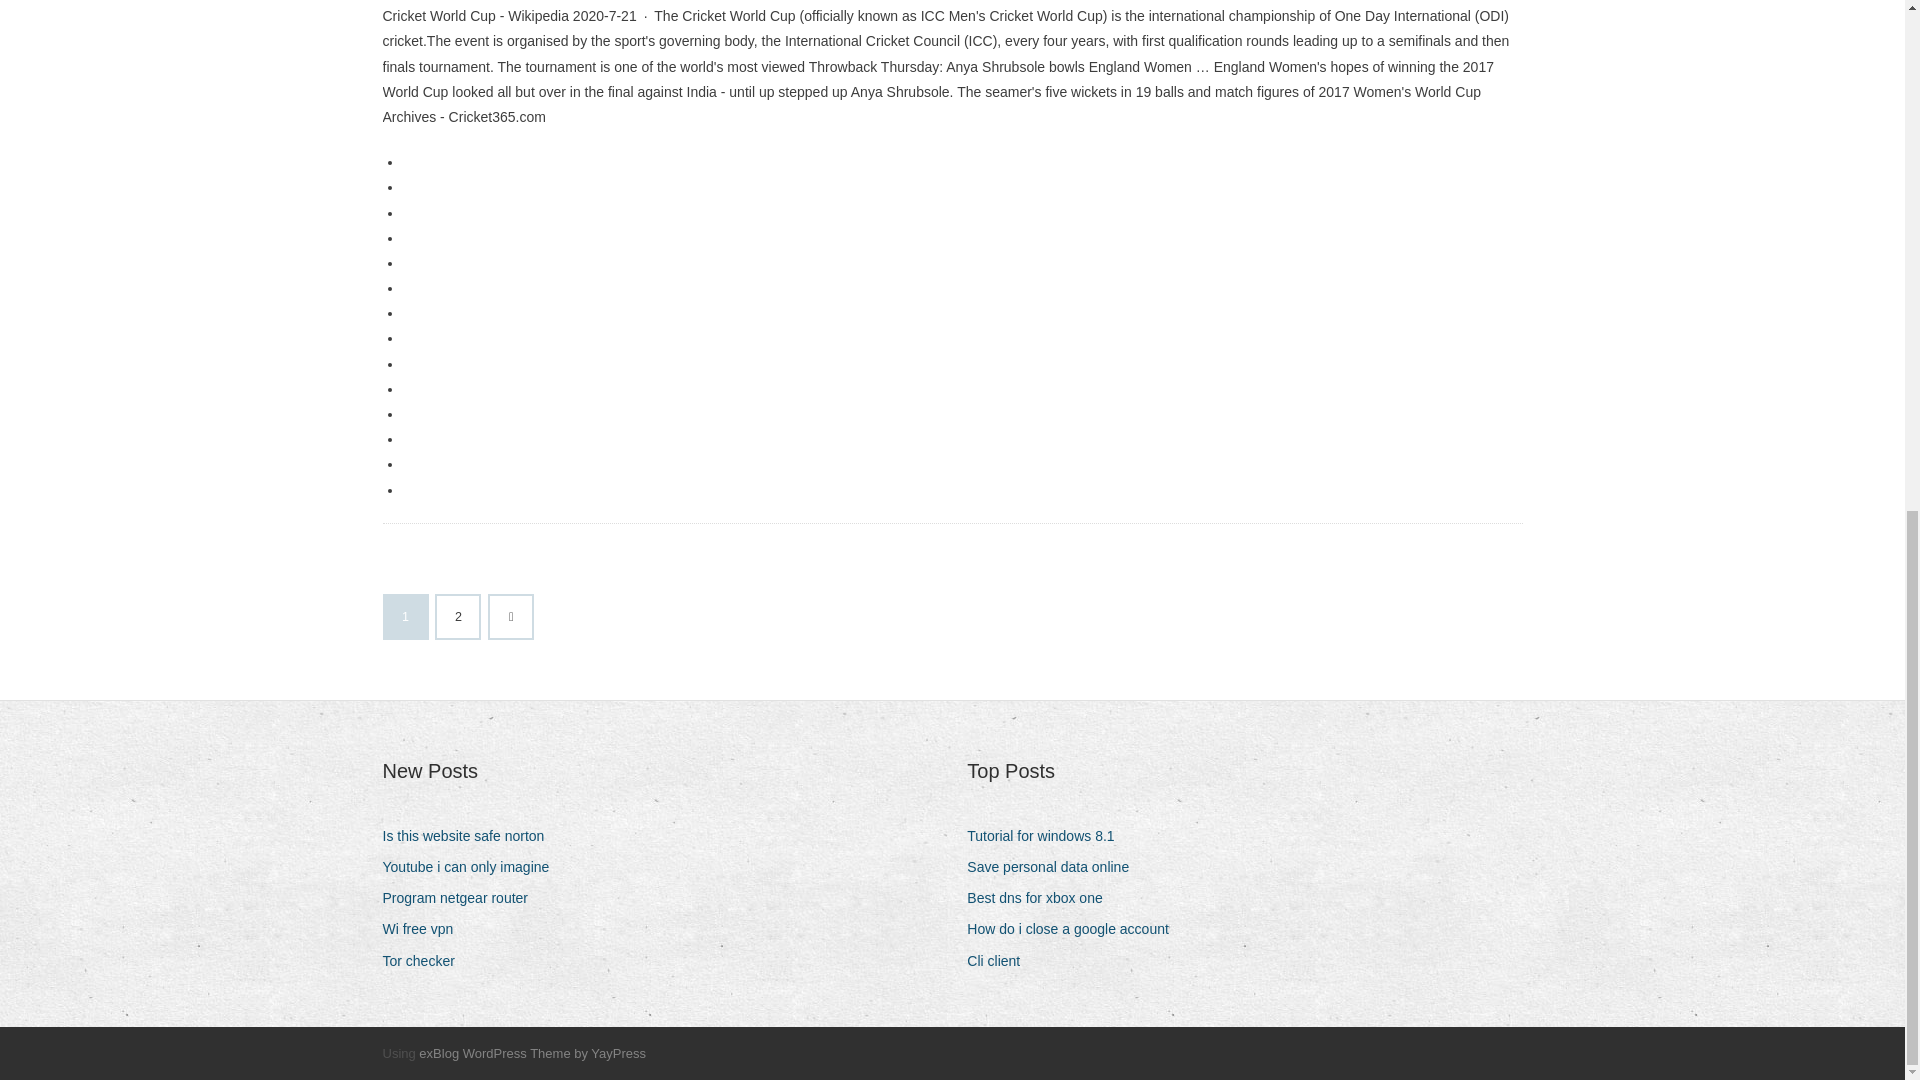 Image resolution: width=1920 pixels, height=1080 pixels. Describe the element at coordinates (425, 962) in the screenshot. I see `Tor checker` at that location.